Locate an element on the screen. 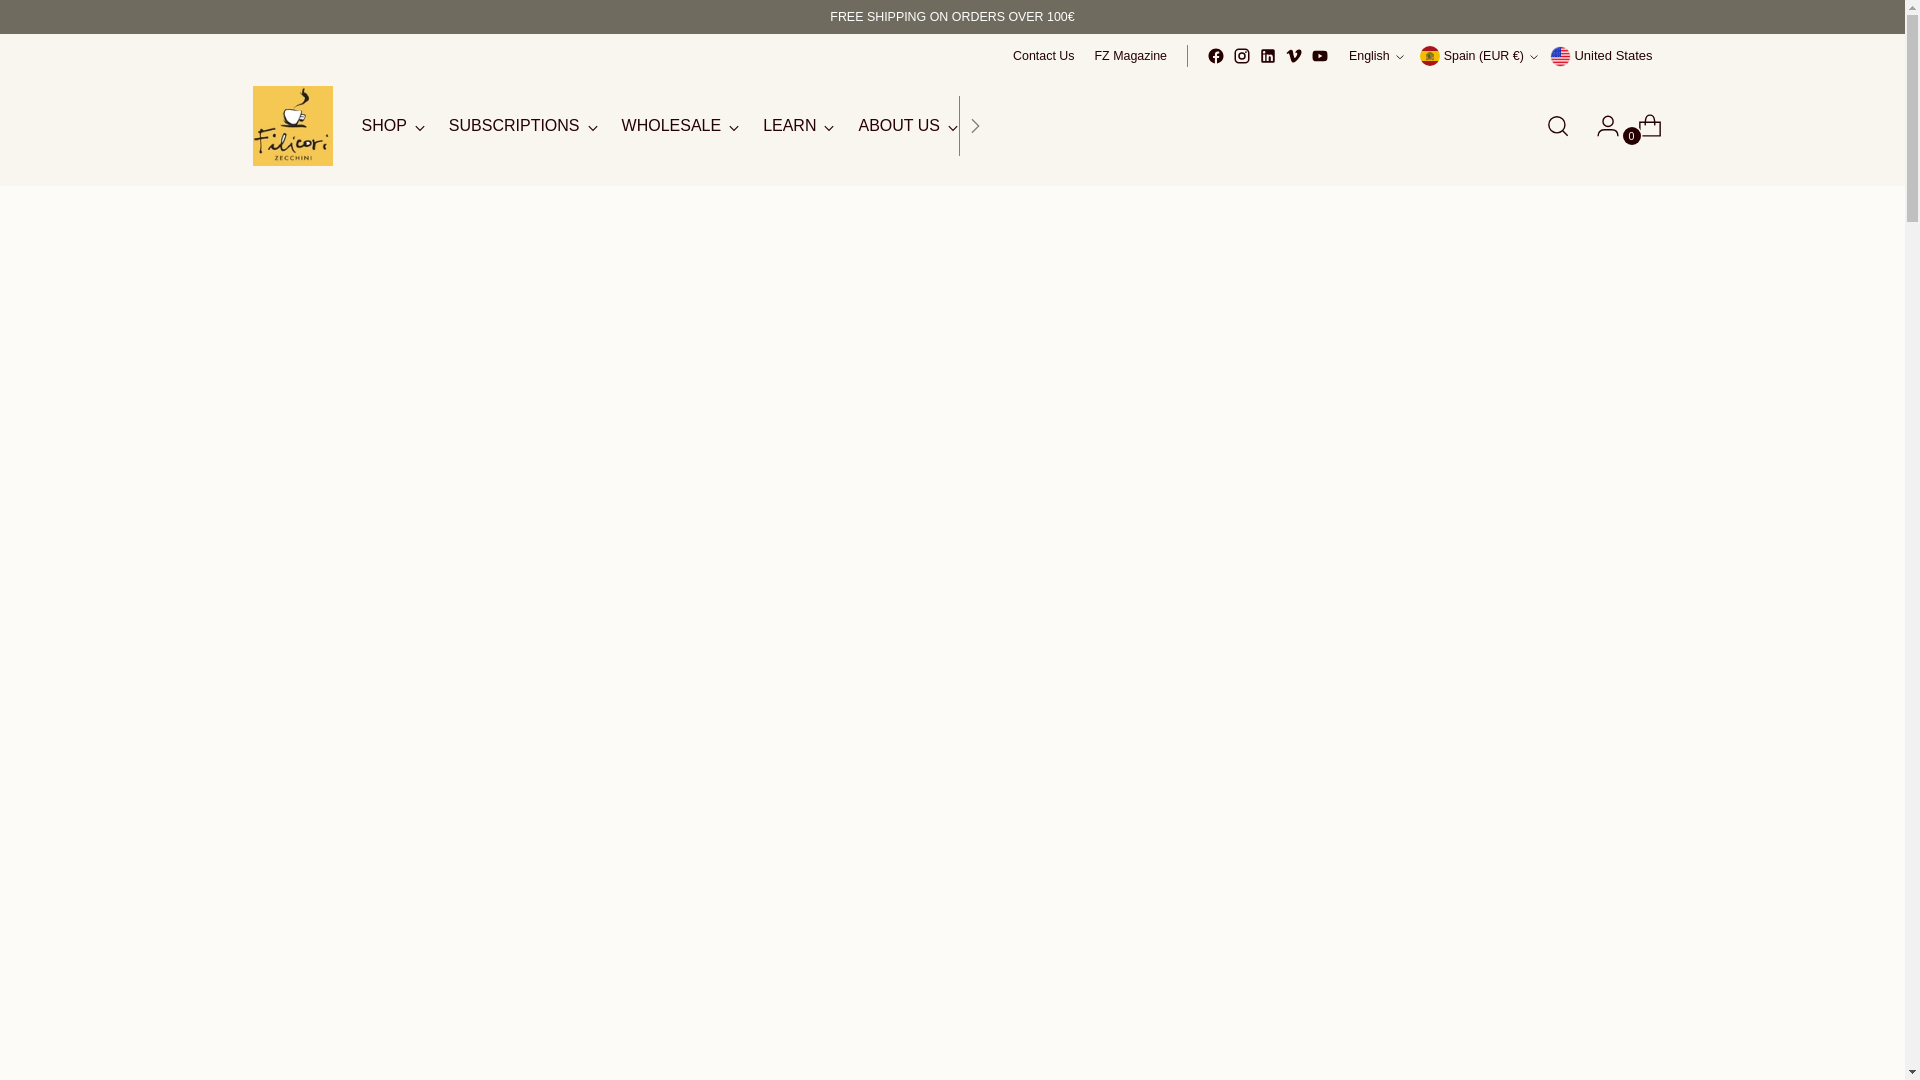 The height and width of the screenshot is (1080, 1920). English is located at coordinates (674, 125).